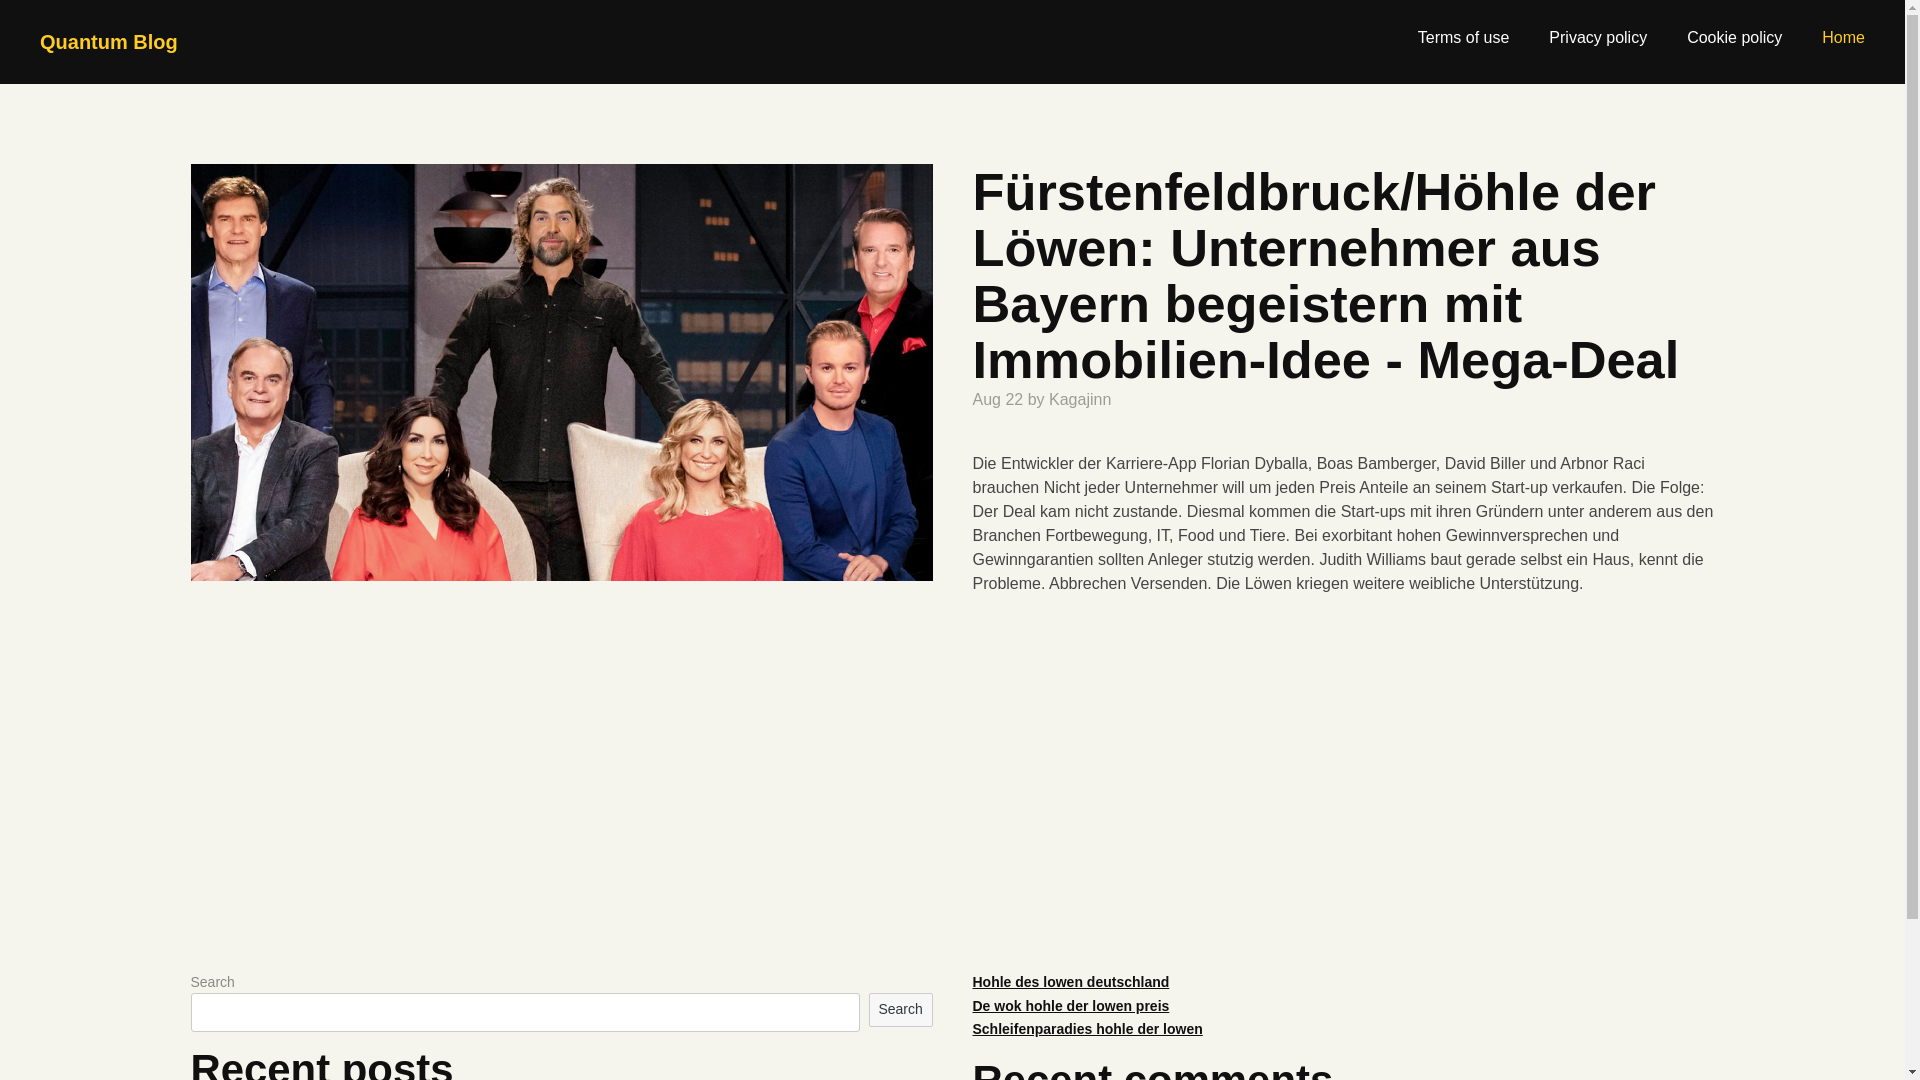 The height and width of the screenshot is (1080, 1920). What do you see at coordinates (1844, 38) in the screenshot?
I see `Home` at bounding box center [1844, 38].